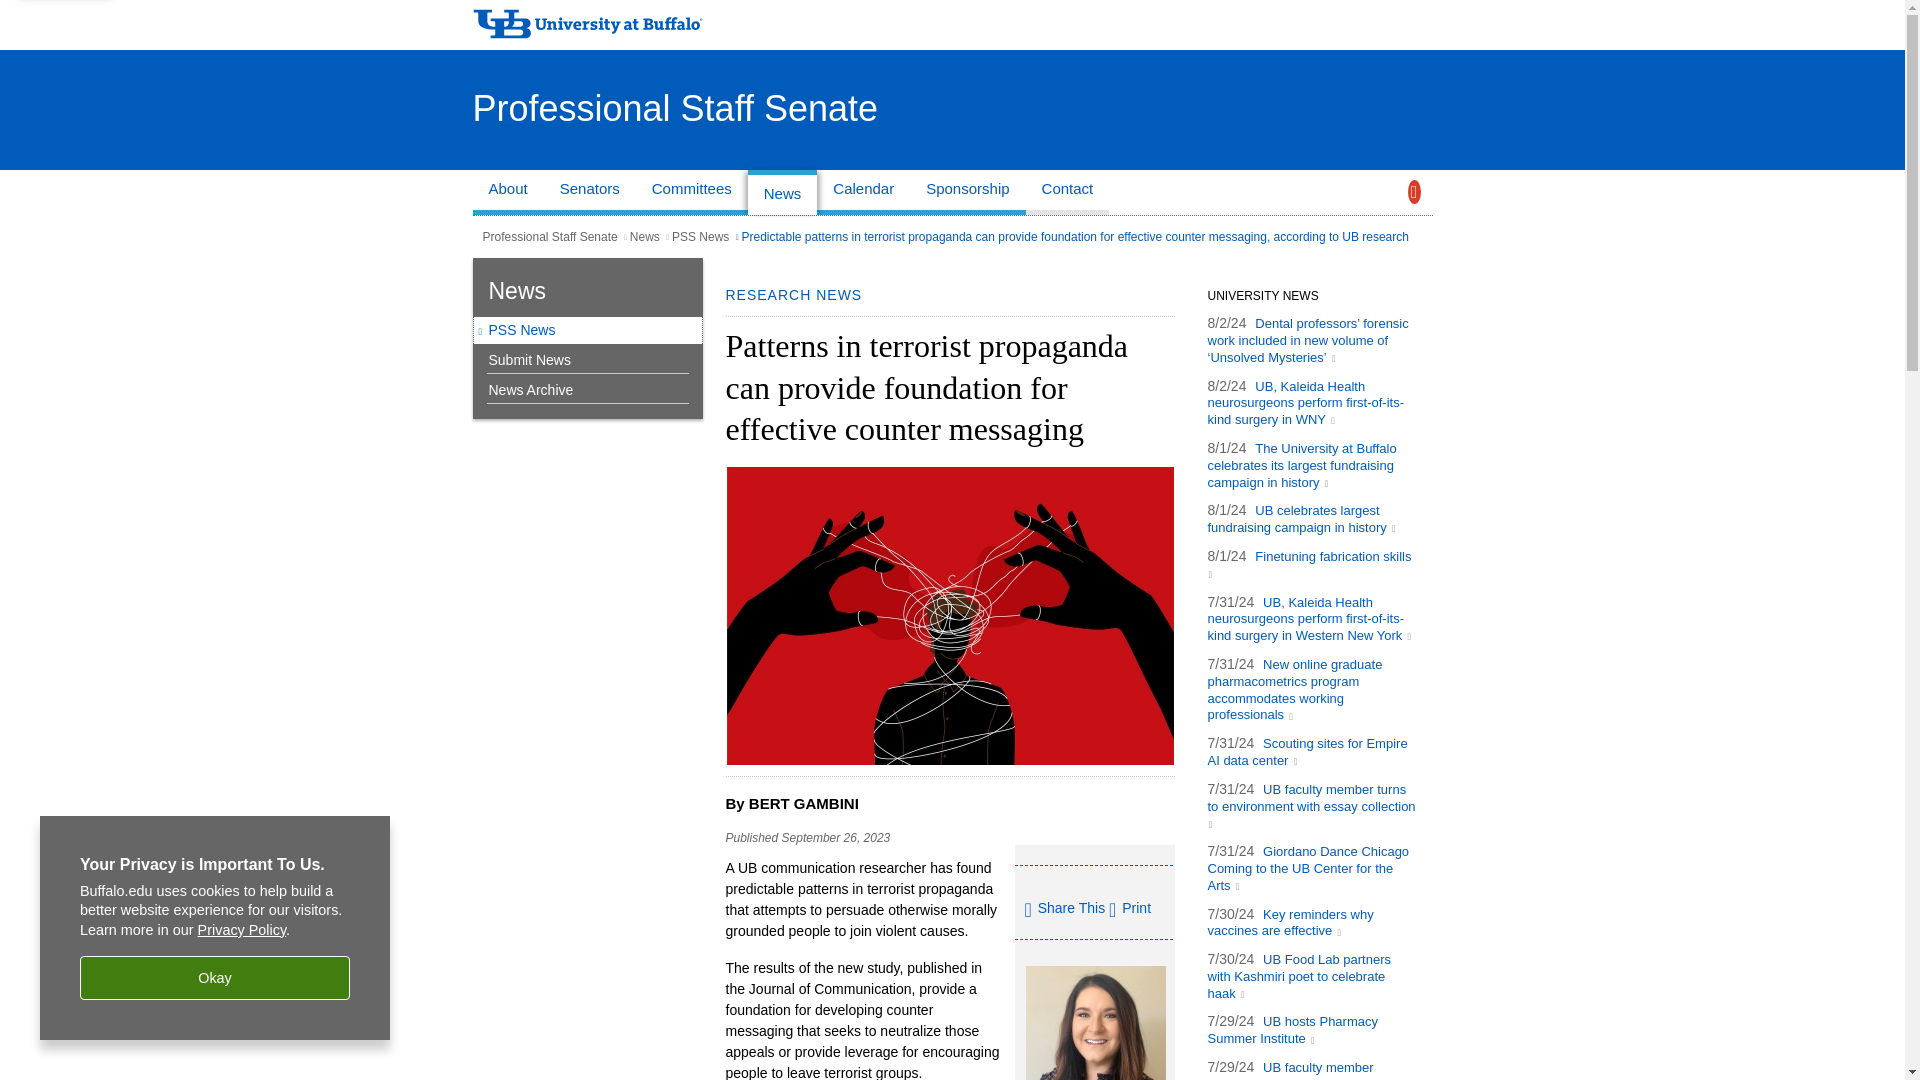  Describe the element at coordinates (1301, 518) in the screenshot. I see `This link opens a page in a new window or tab.` at that location.